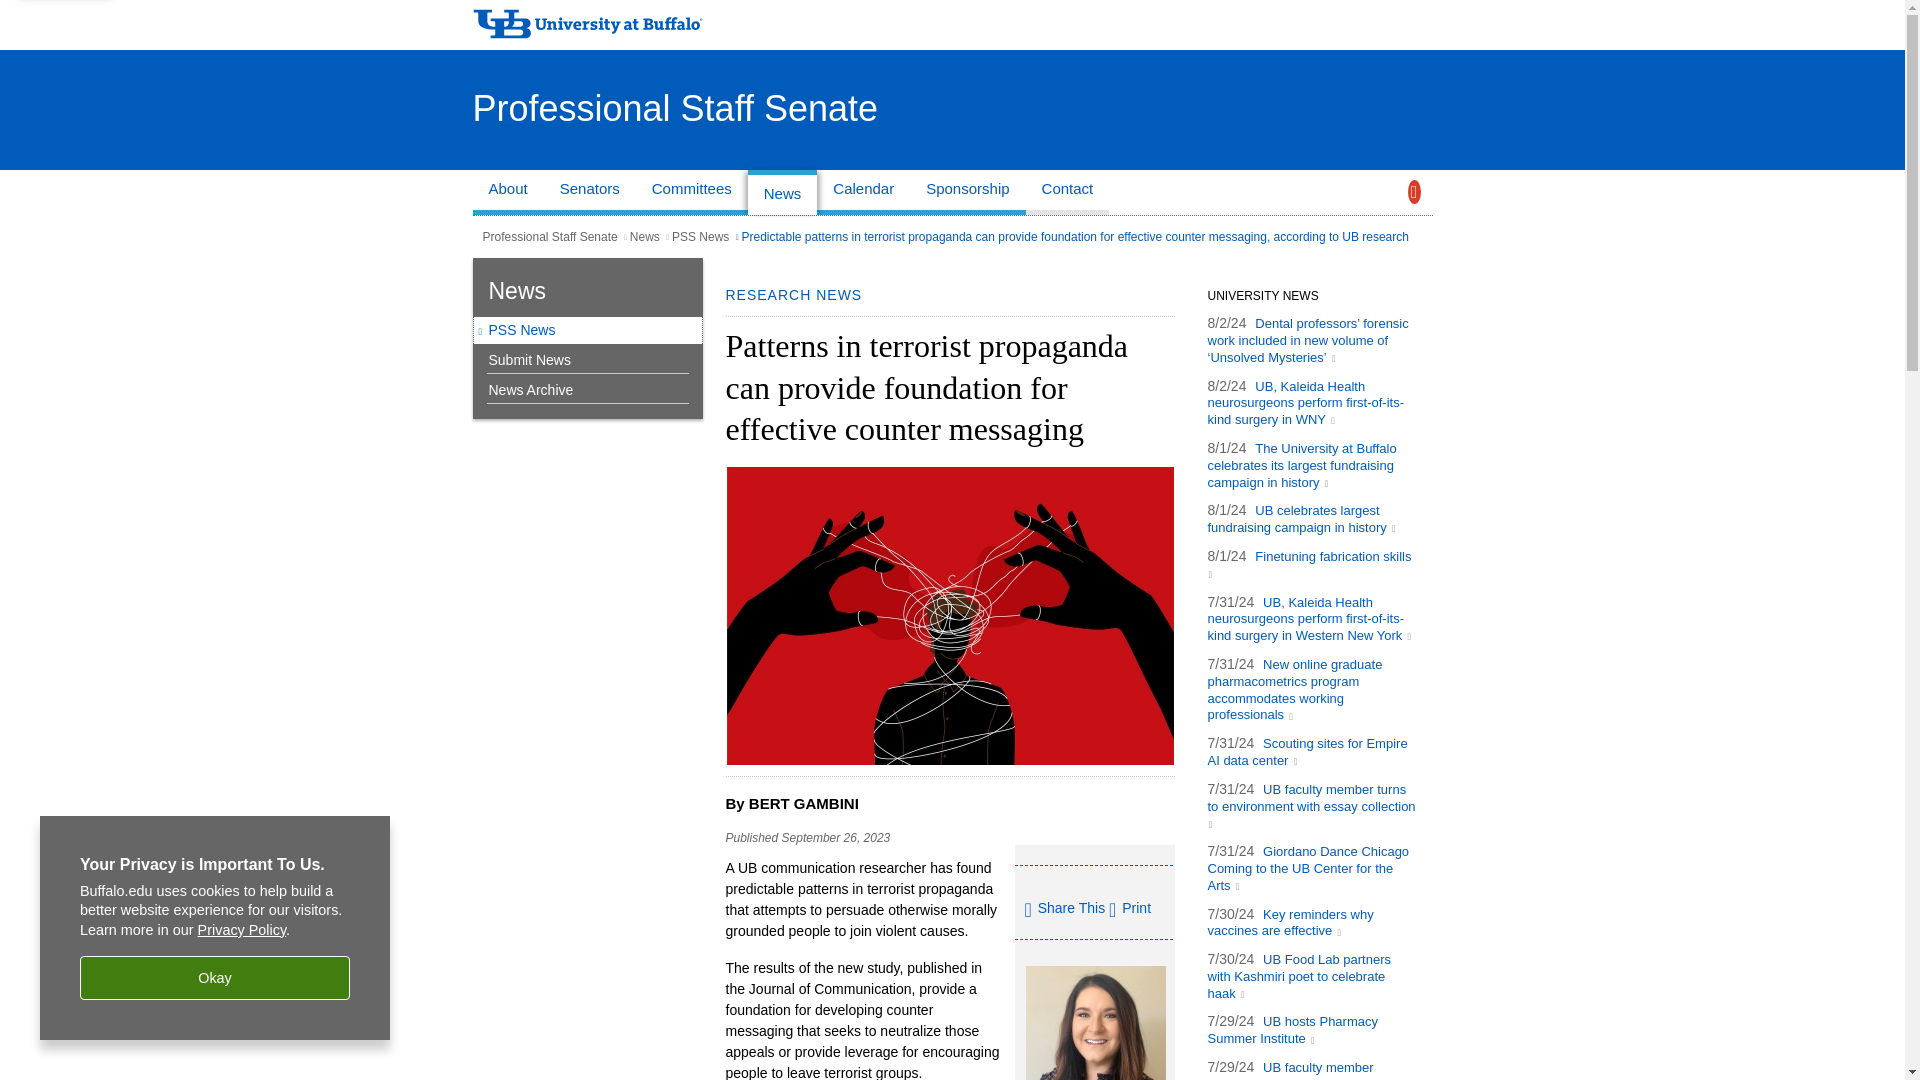  Describe the element at coordinates (1301, 518) in the screenshot. I see `This link opens a page in a new window or tab.` at that location.